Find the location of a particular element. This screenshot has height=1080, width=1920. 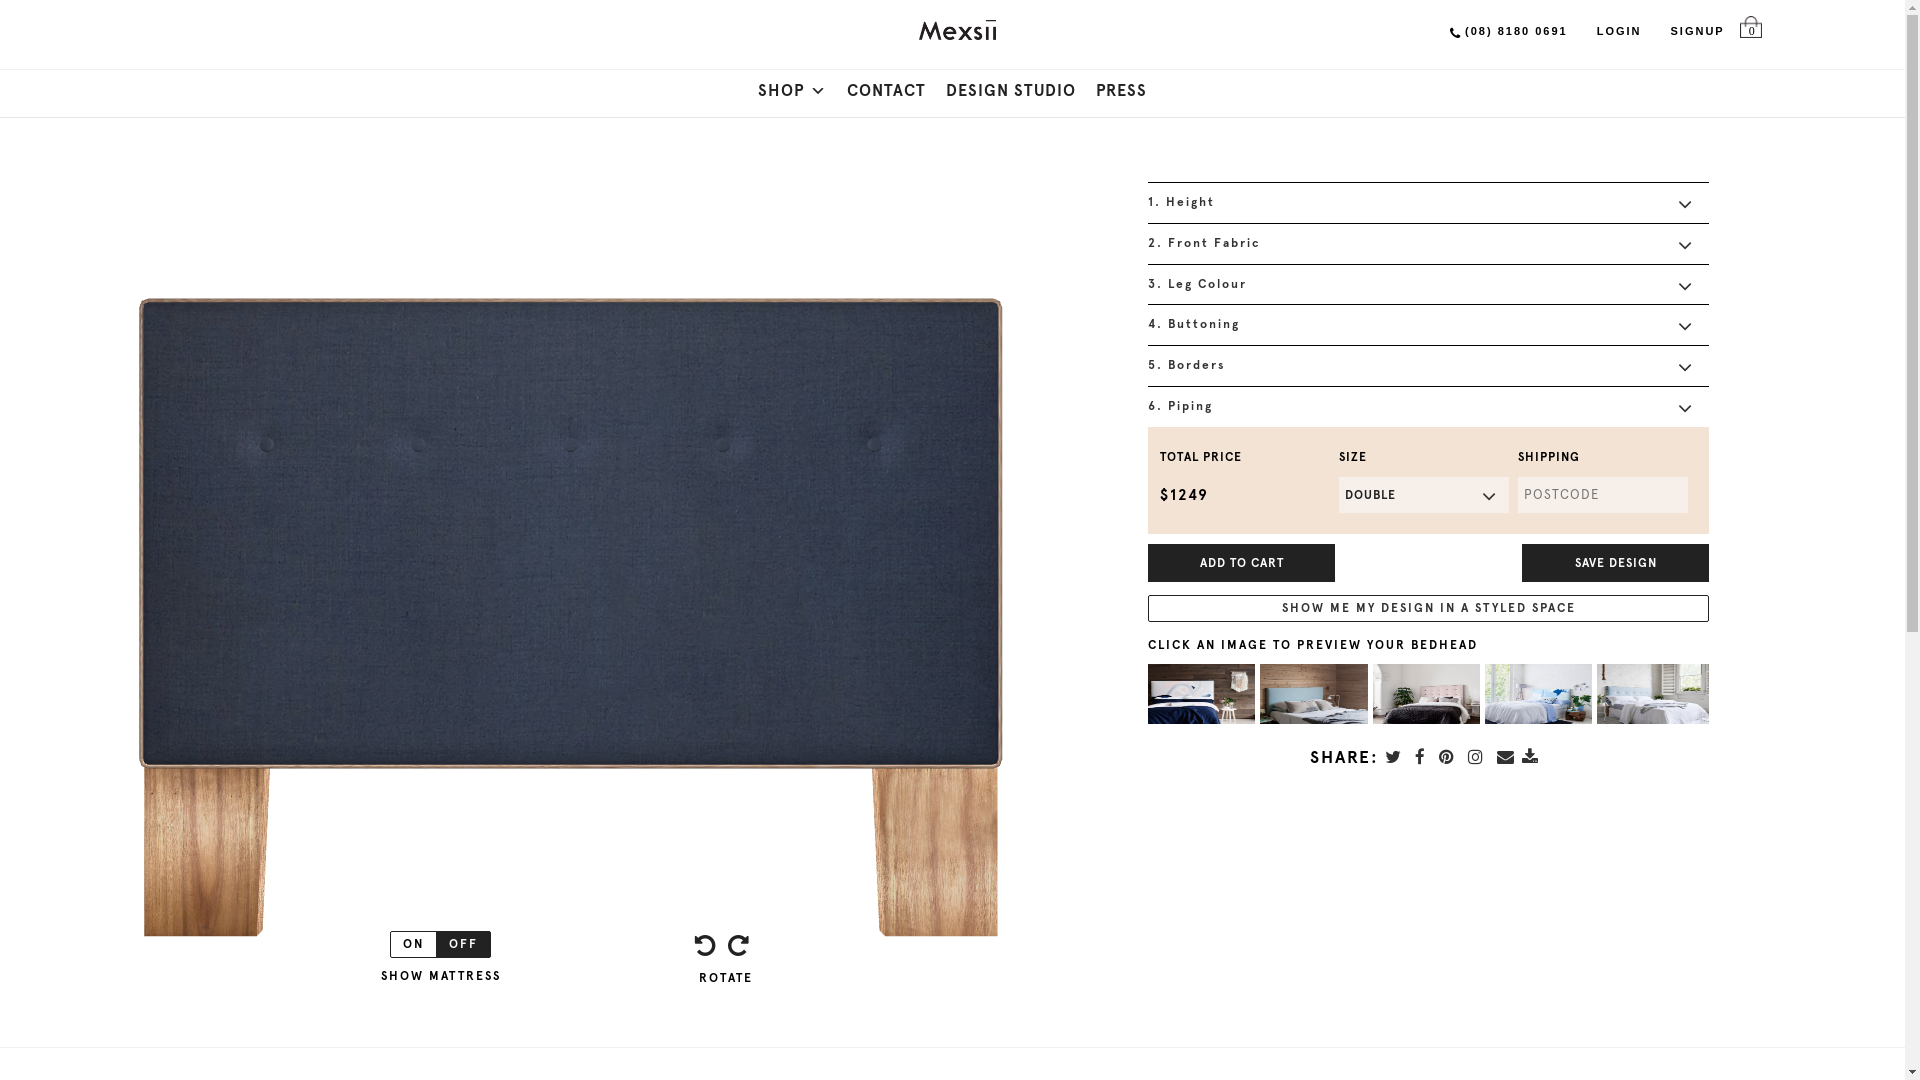

0 is located at coordinates (1748, 31).